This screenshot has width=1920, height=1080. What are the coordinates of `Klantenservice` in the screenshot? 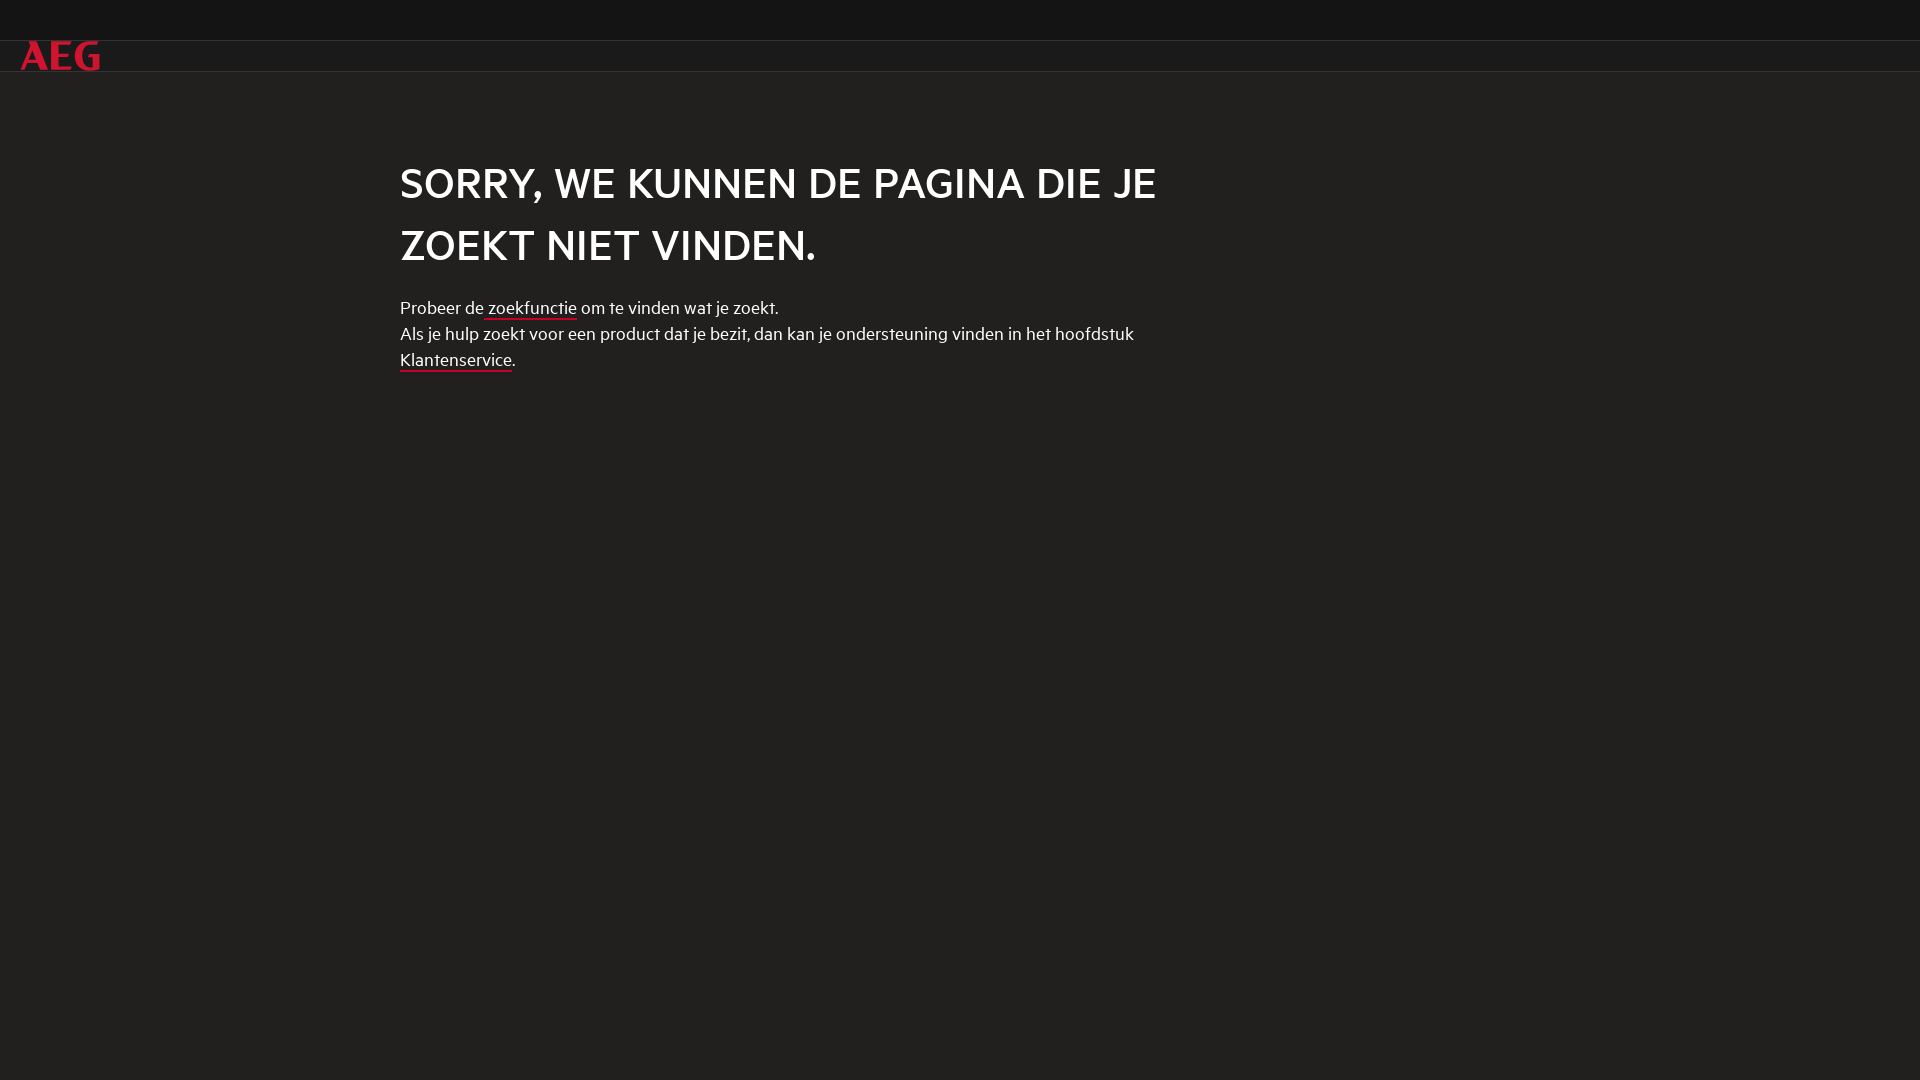 It's located at (456, 360).